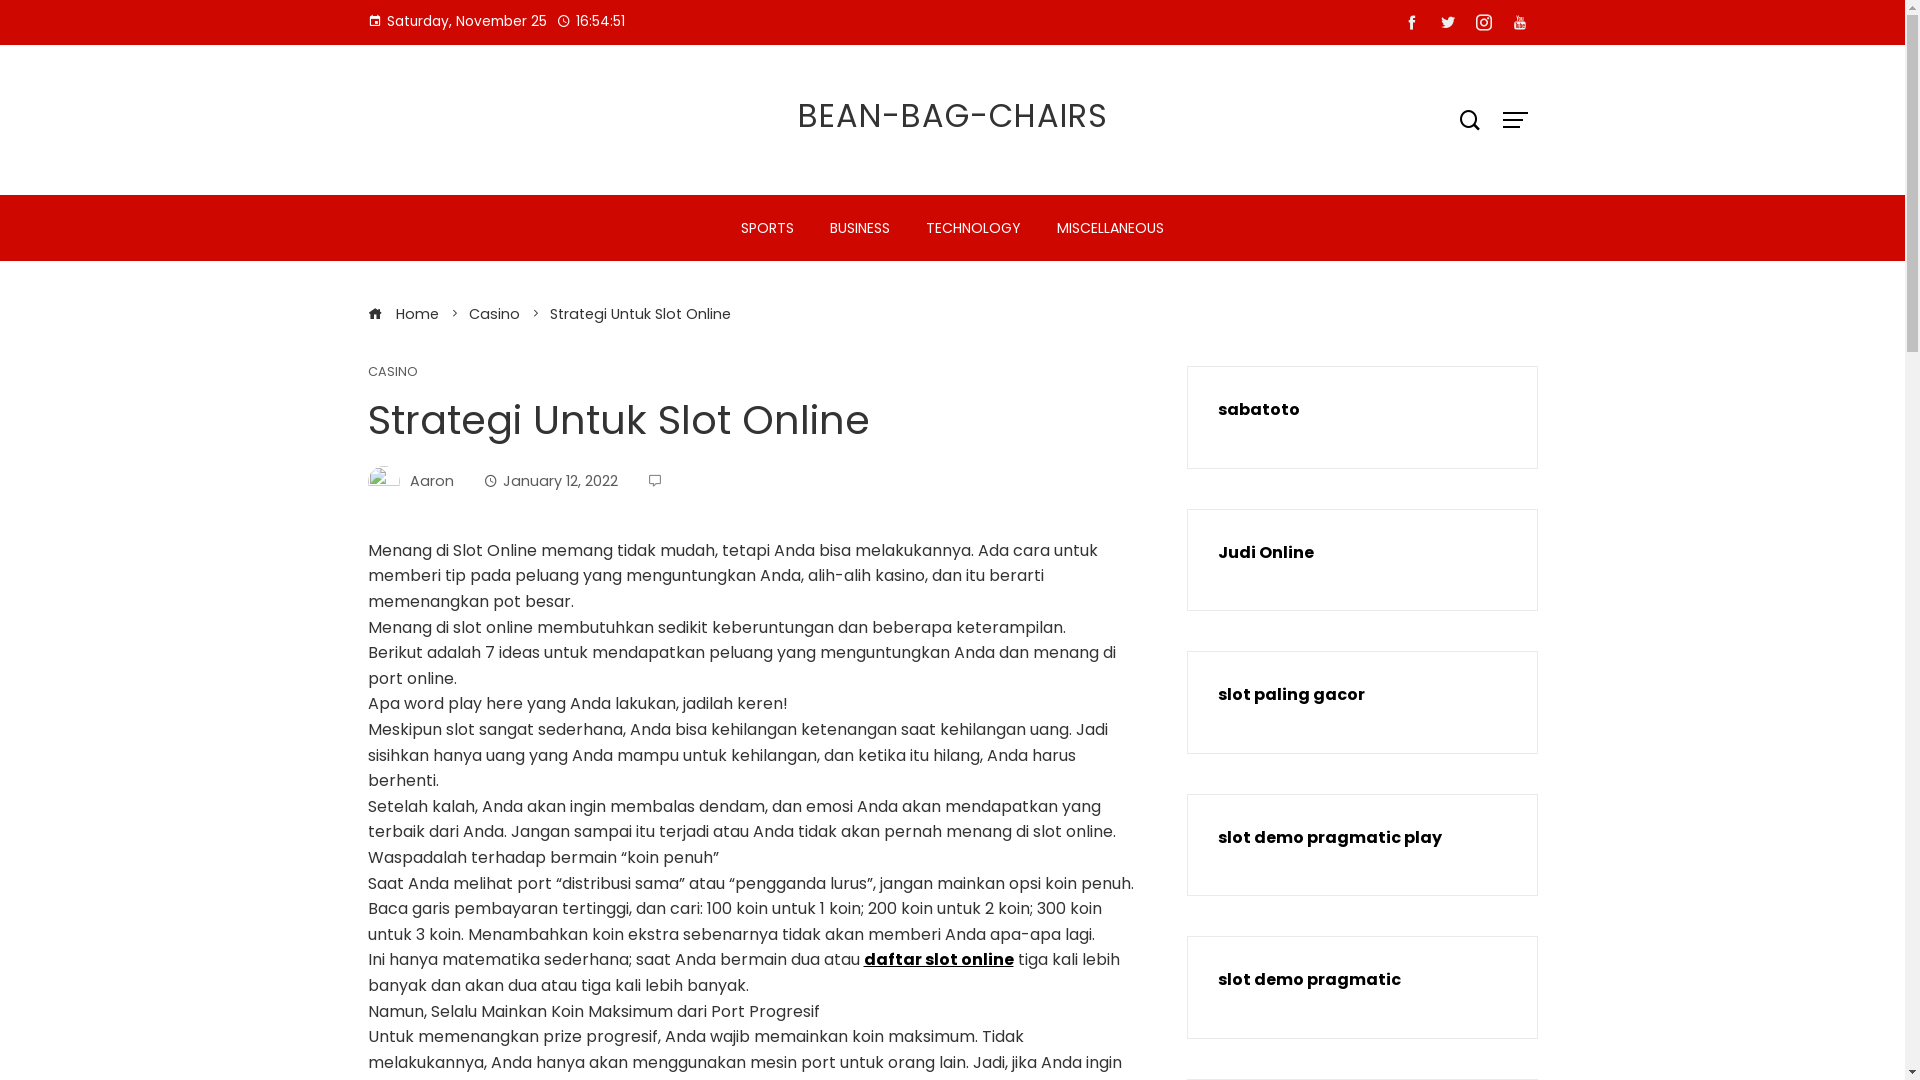  Describe the element at coordinates (953, 116) in the screenshot. I see `BEAN-BAG-CHAIRS` at that location.